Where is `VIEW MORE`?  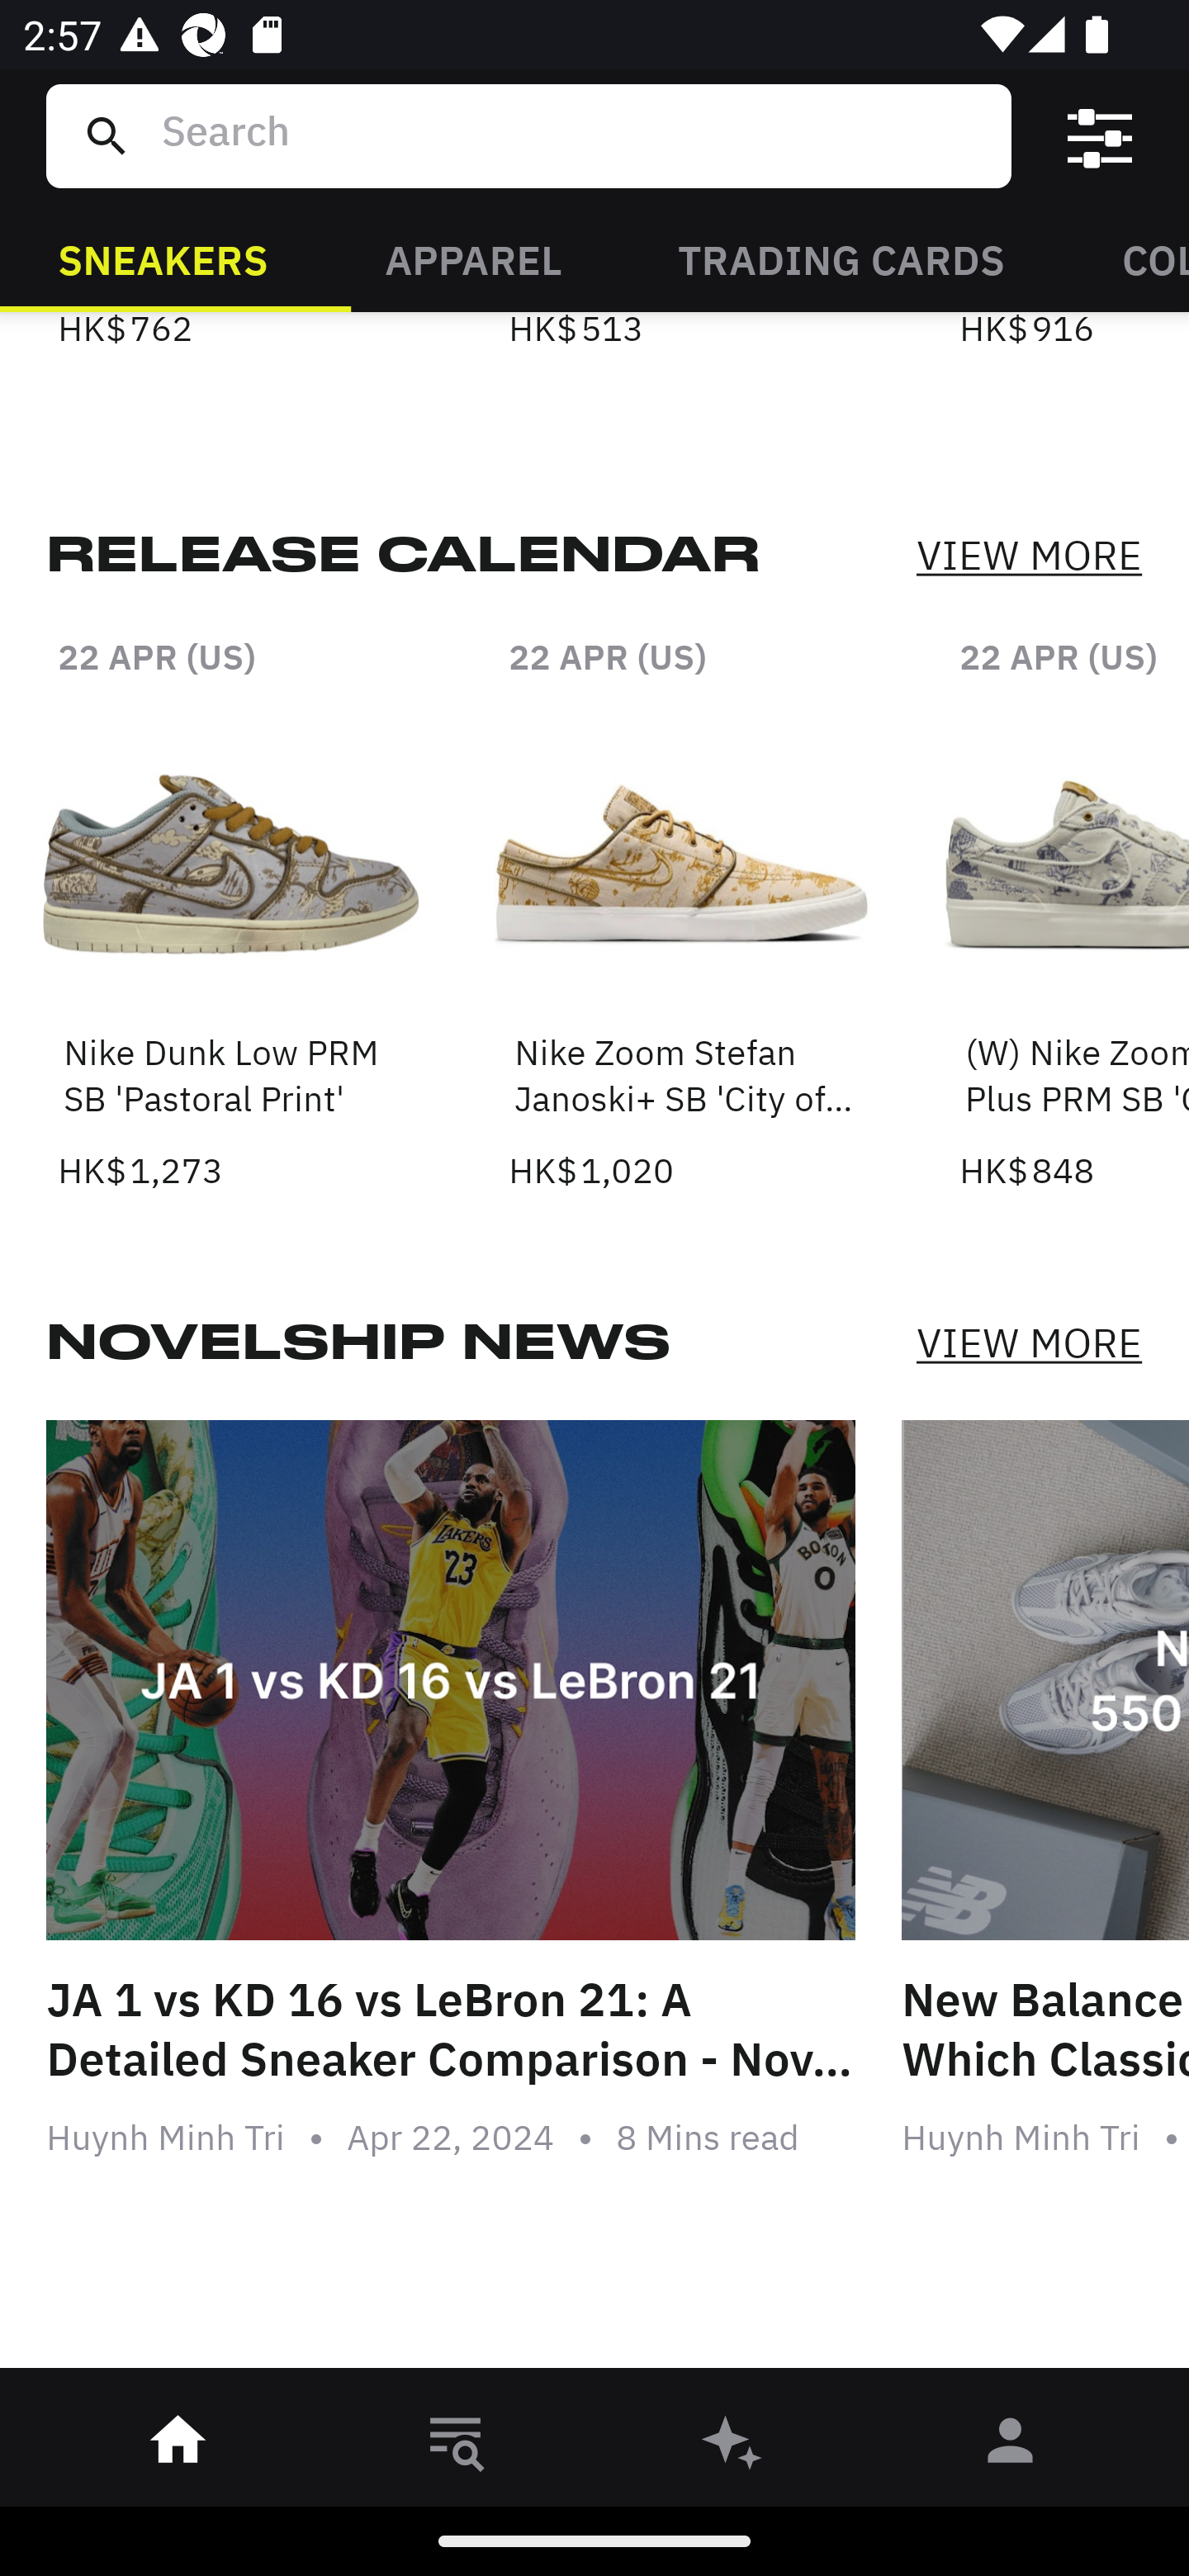
VIEW MORE is located at coordinates (1029, 556).